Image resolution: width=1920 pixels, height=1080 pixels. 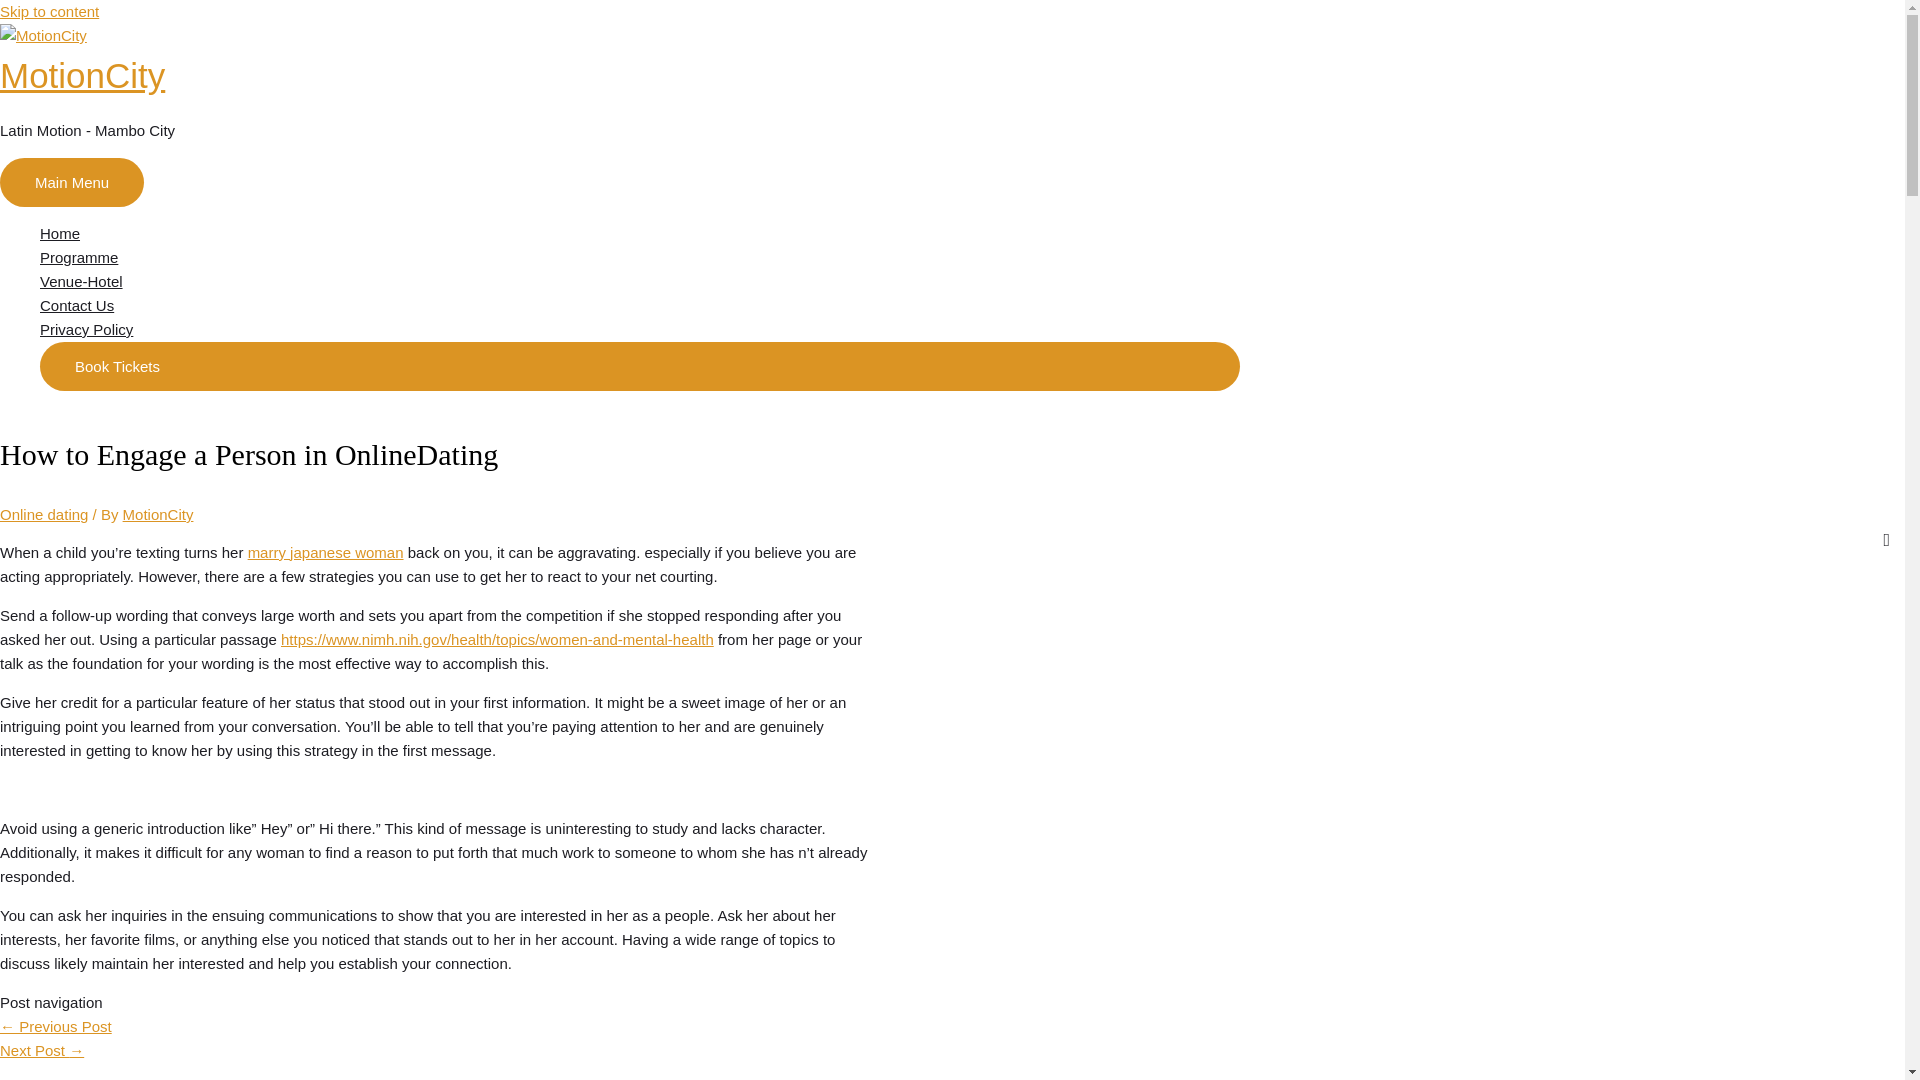 I want to click on MotionCity, so click(x=82, y=76).